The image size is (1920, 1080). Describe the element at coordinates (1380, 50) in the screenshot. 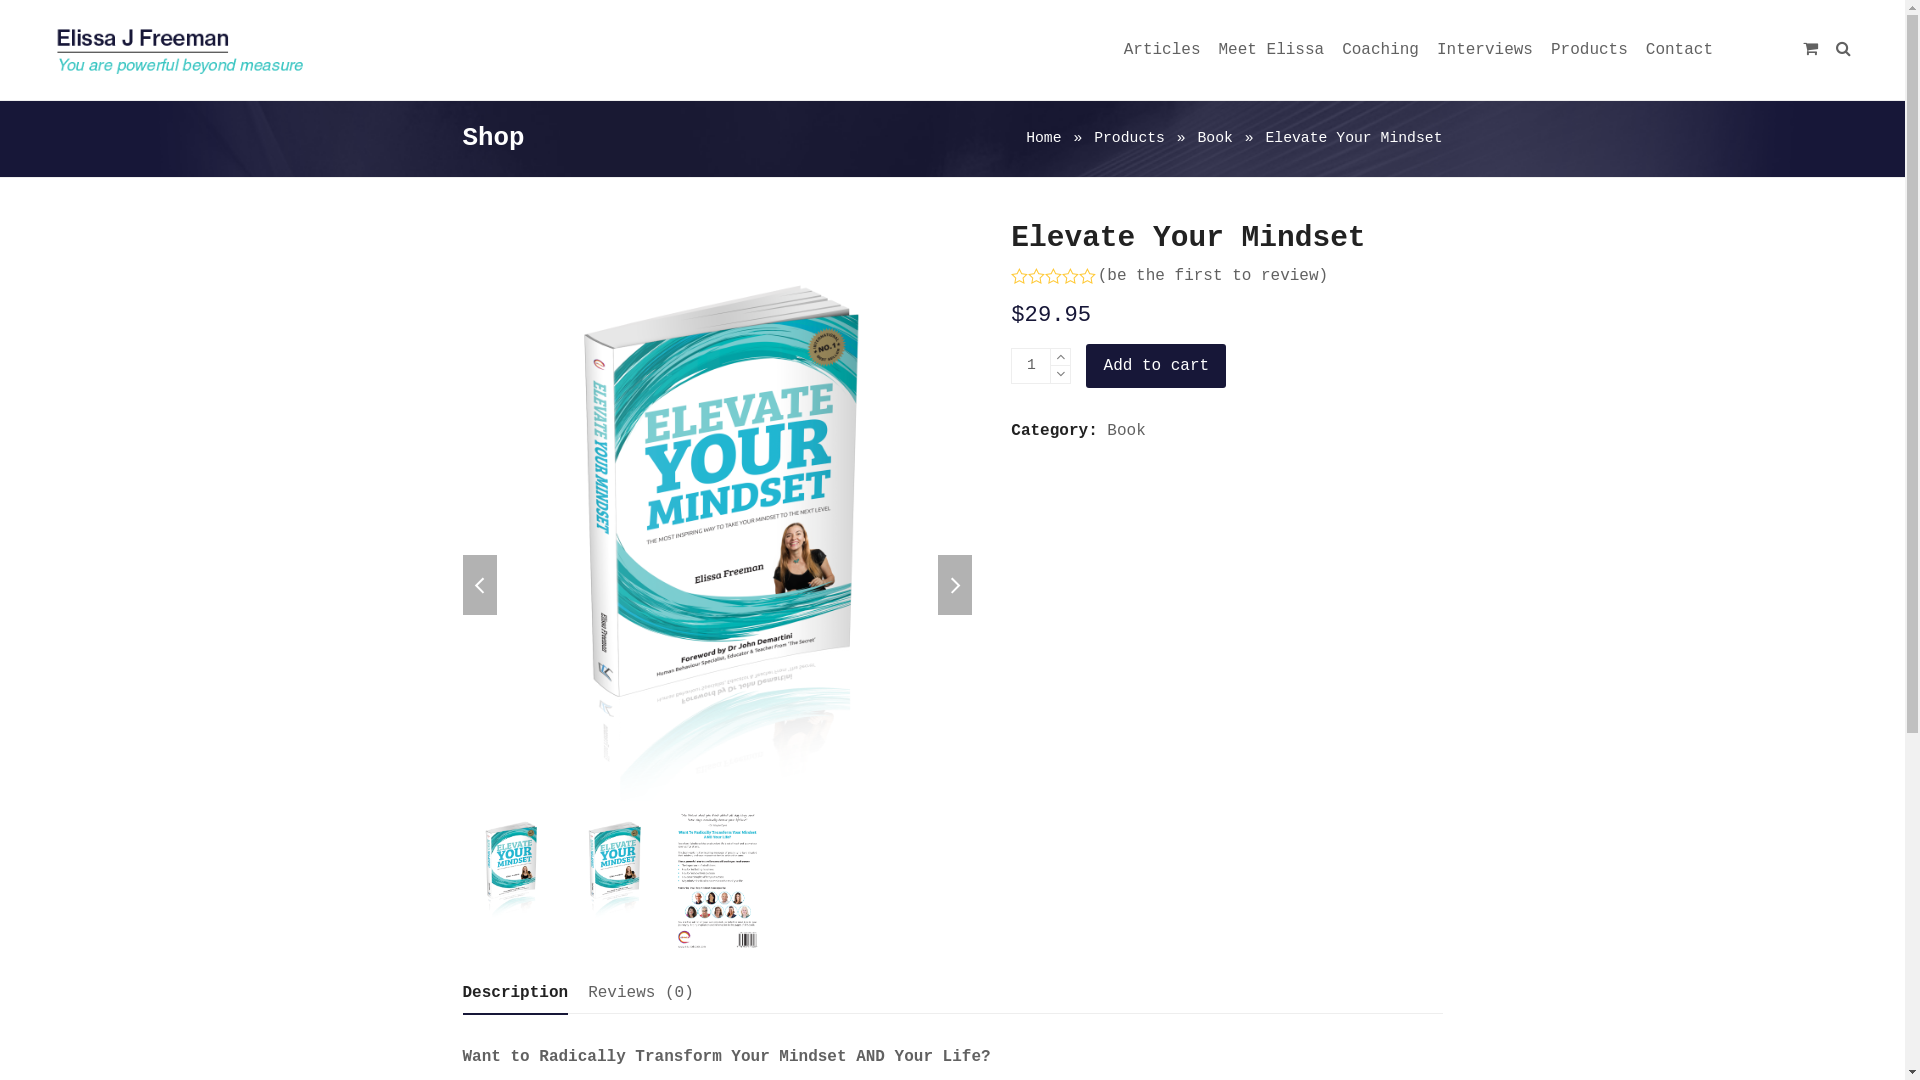

I see `Coaching` at that location.